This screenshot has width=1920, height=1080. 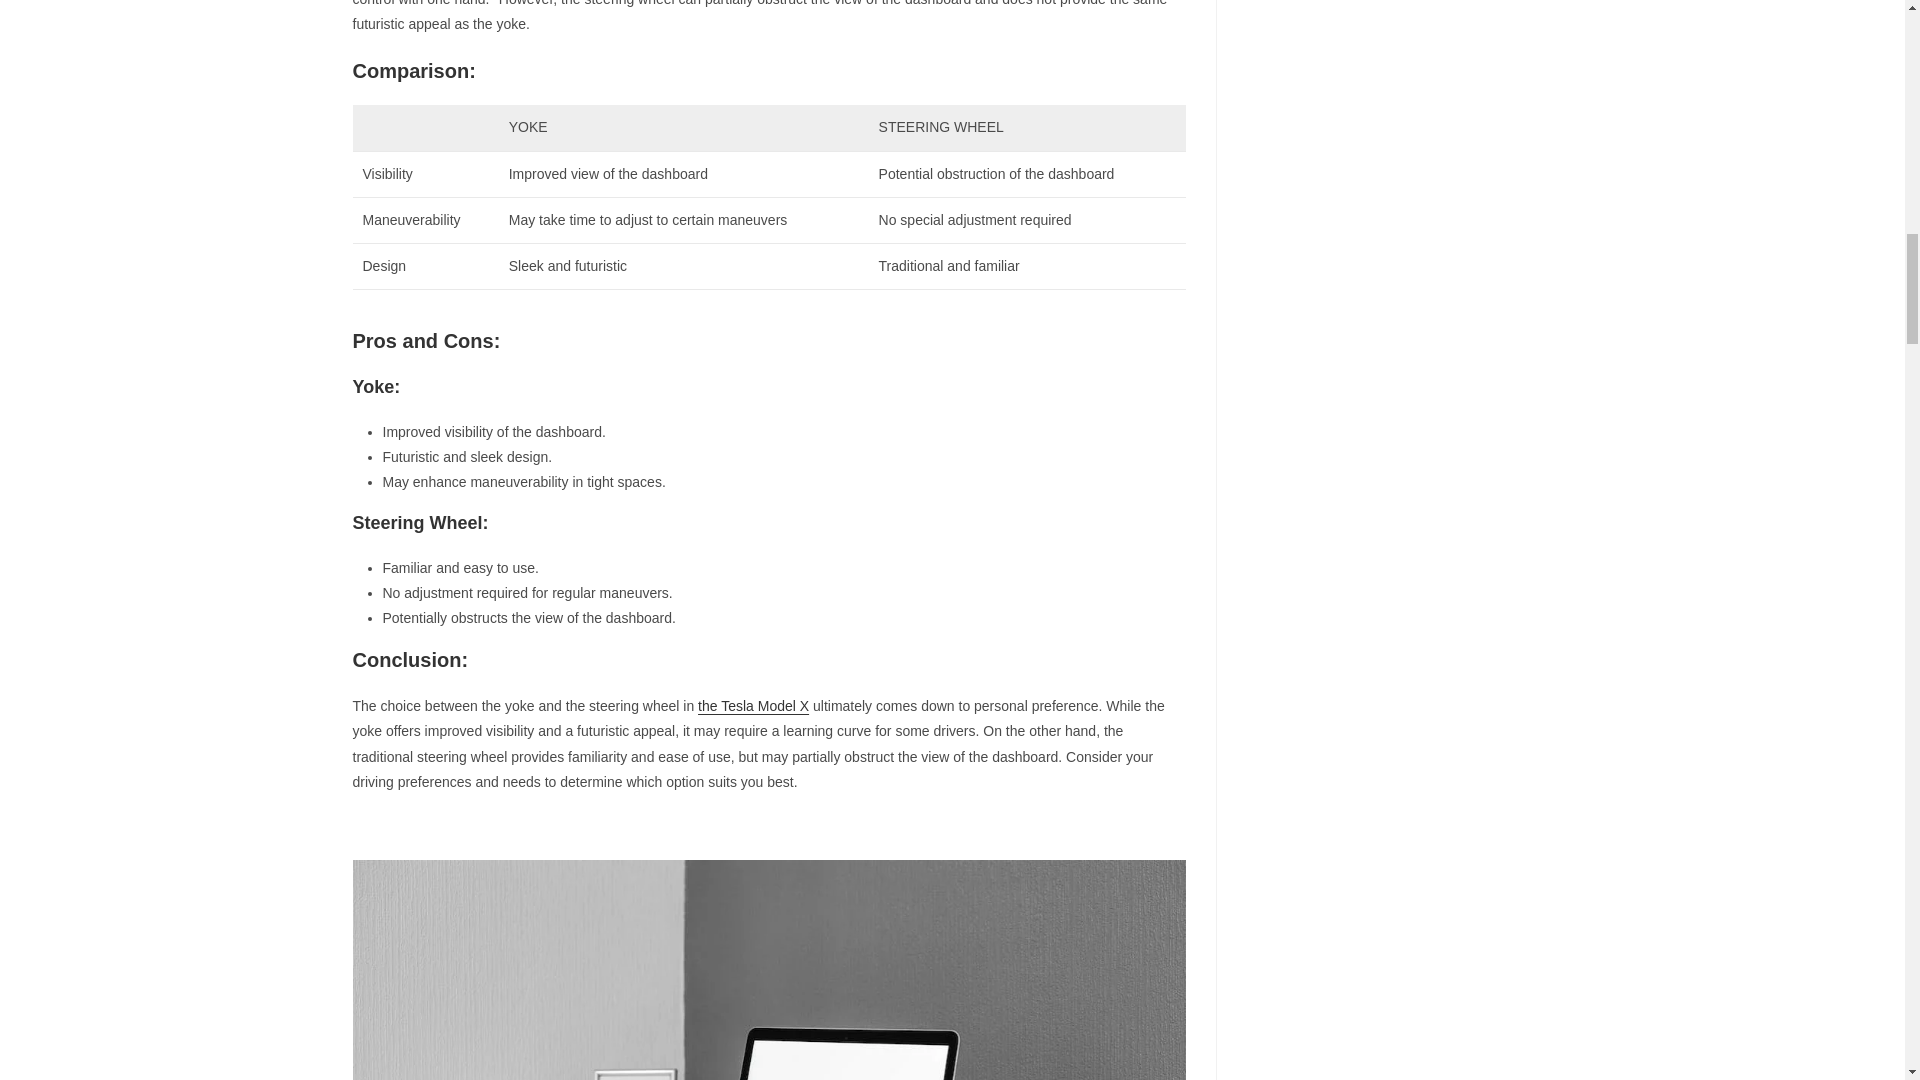 I want to click on Tesla Model X Yoke vs Steering Wheel, so click(x=768, y=970).